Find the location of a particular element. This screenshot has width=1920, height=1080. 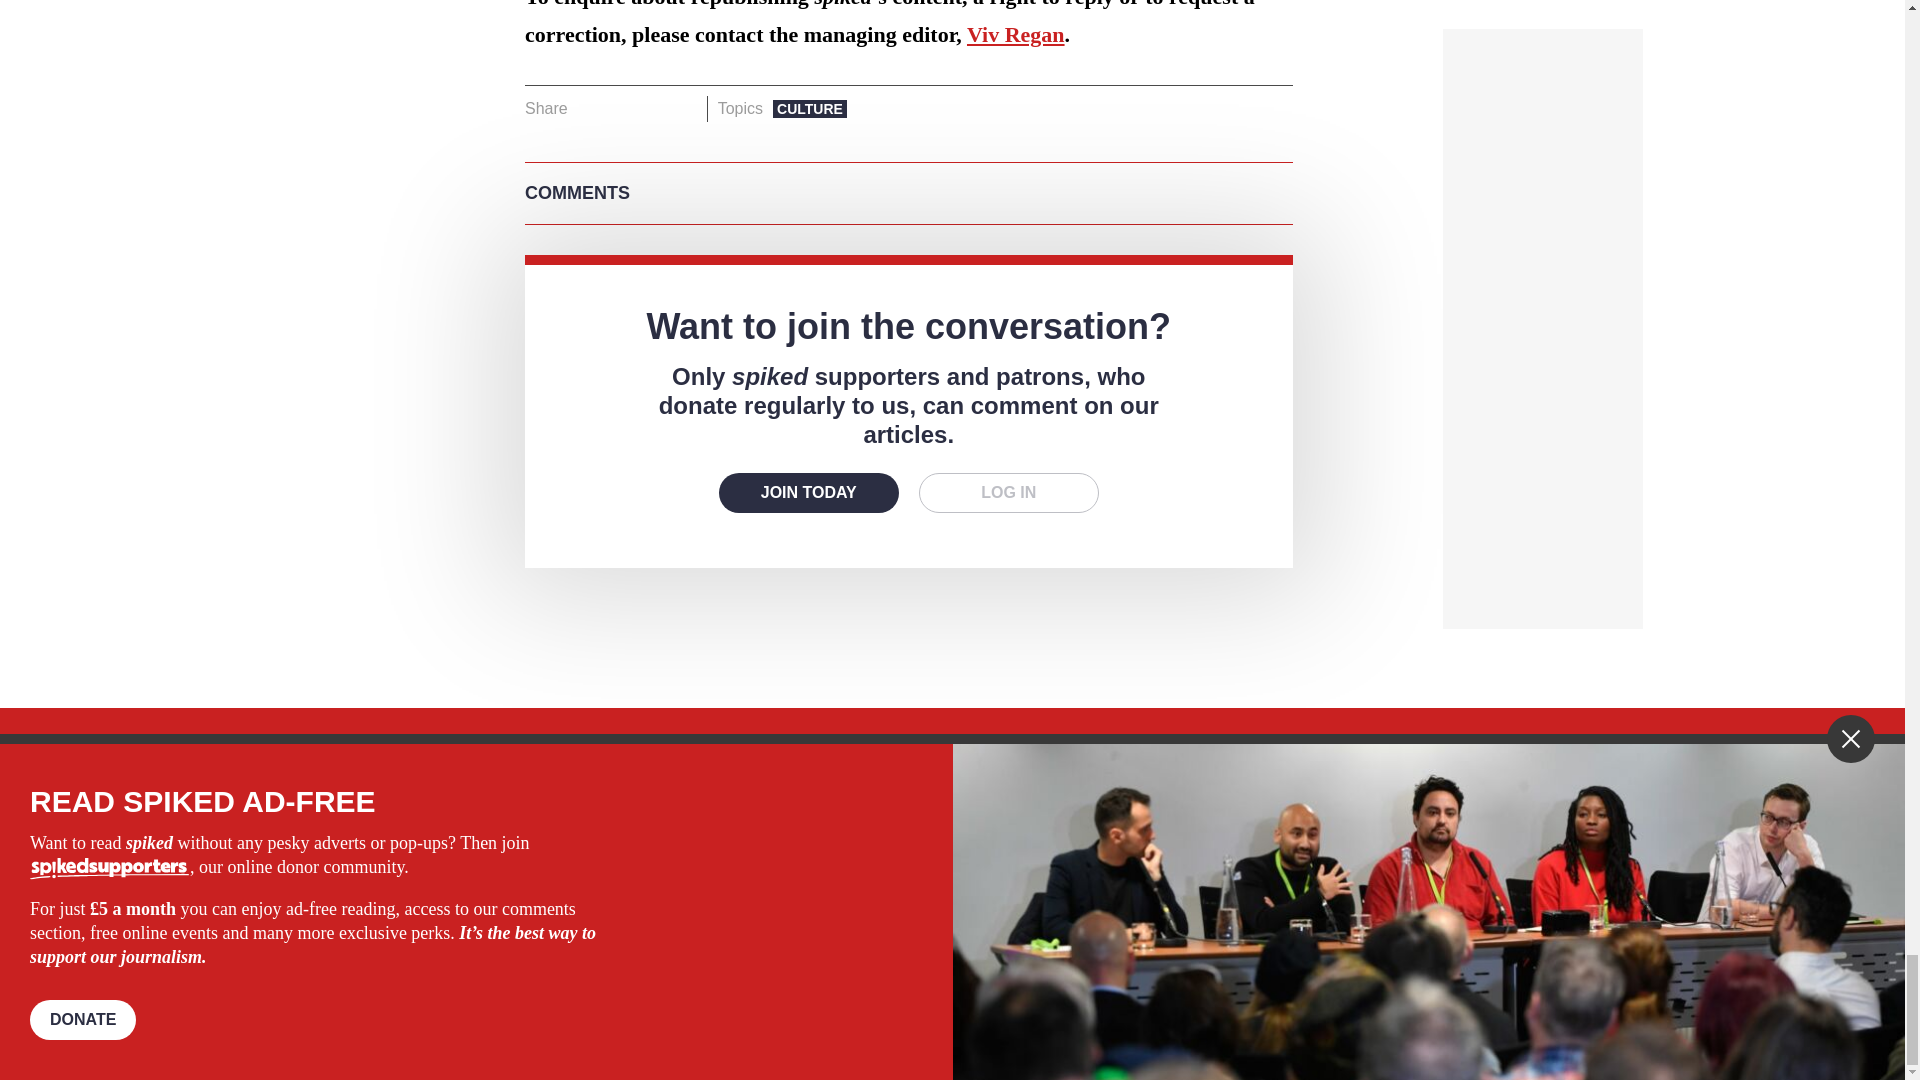

Share on Email is located at coordinates (683, 109).